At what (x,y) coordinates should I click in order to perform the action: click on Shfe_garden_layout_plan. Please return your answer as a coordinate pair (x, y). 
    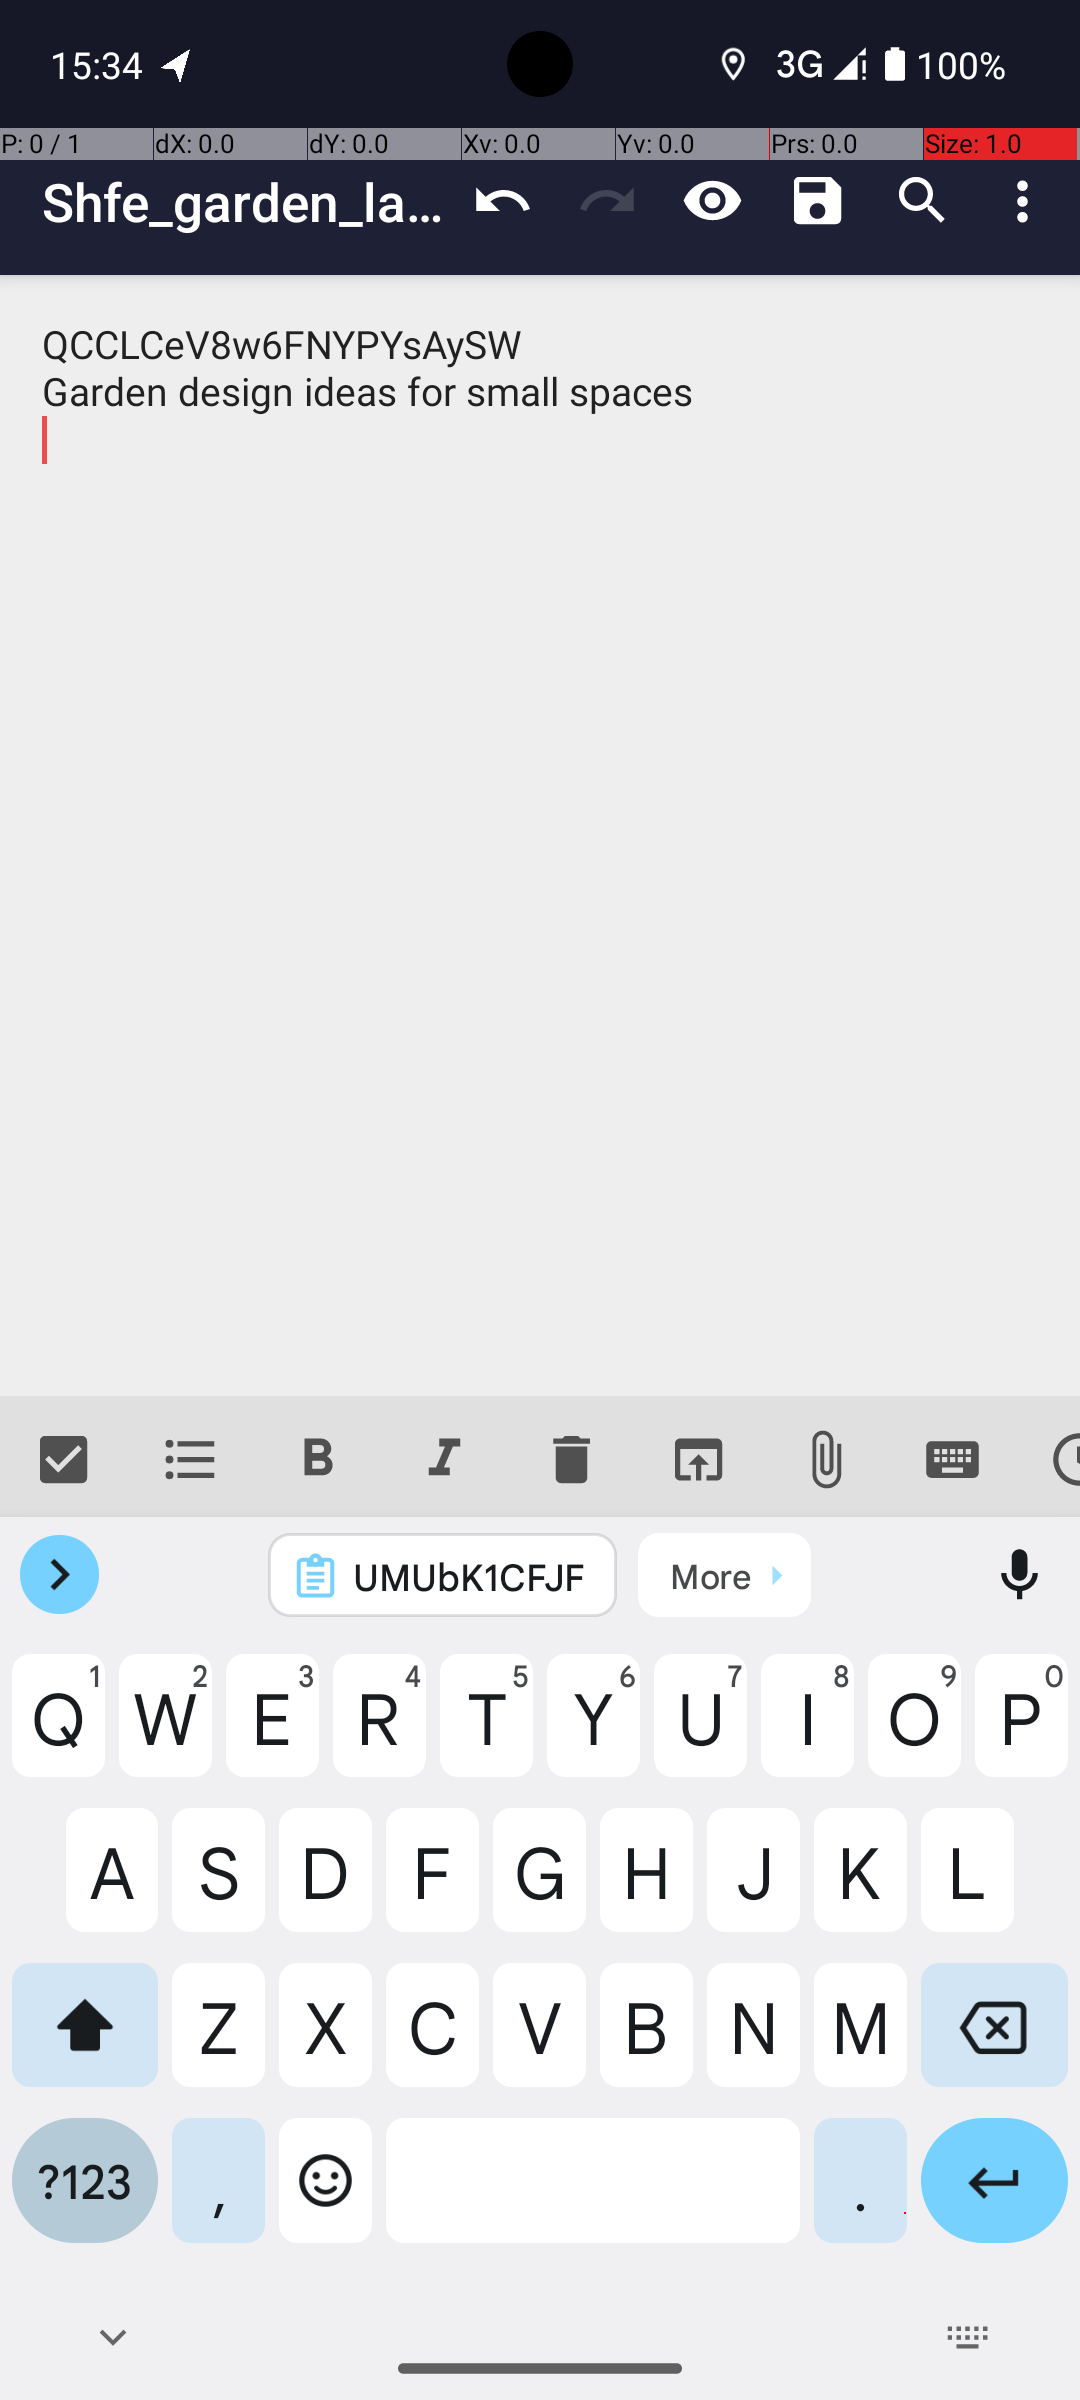
    Looking at the image, I should click on (246, 202).